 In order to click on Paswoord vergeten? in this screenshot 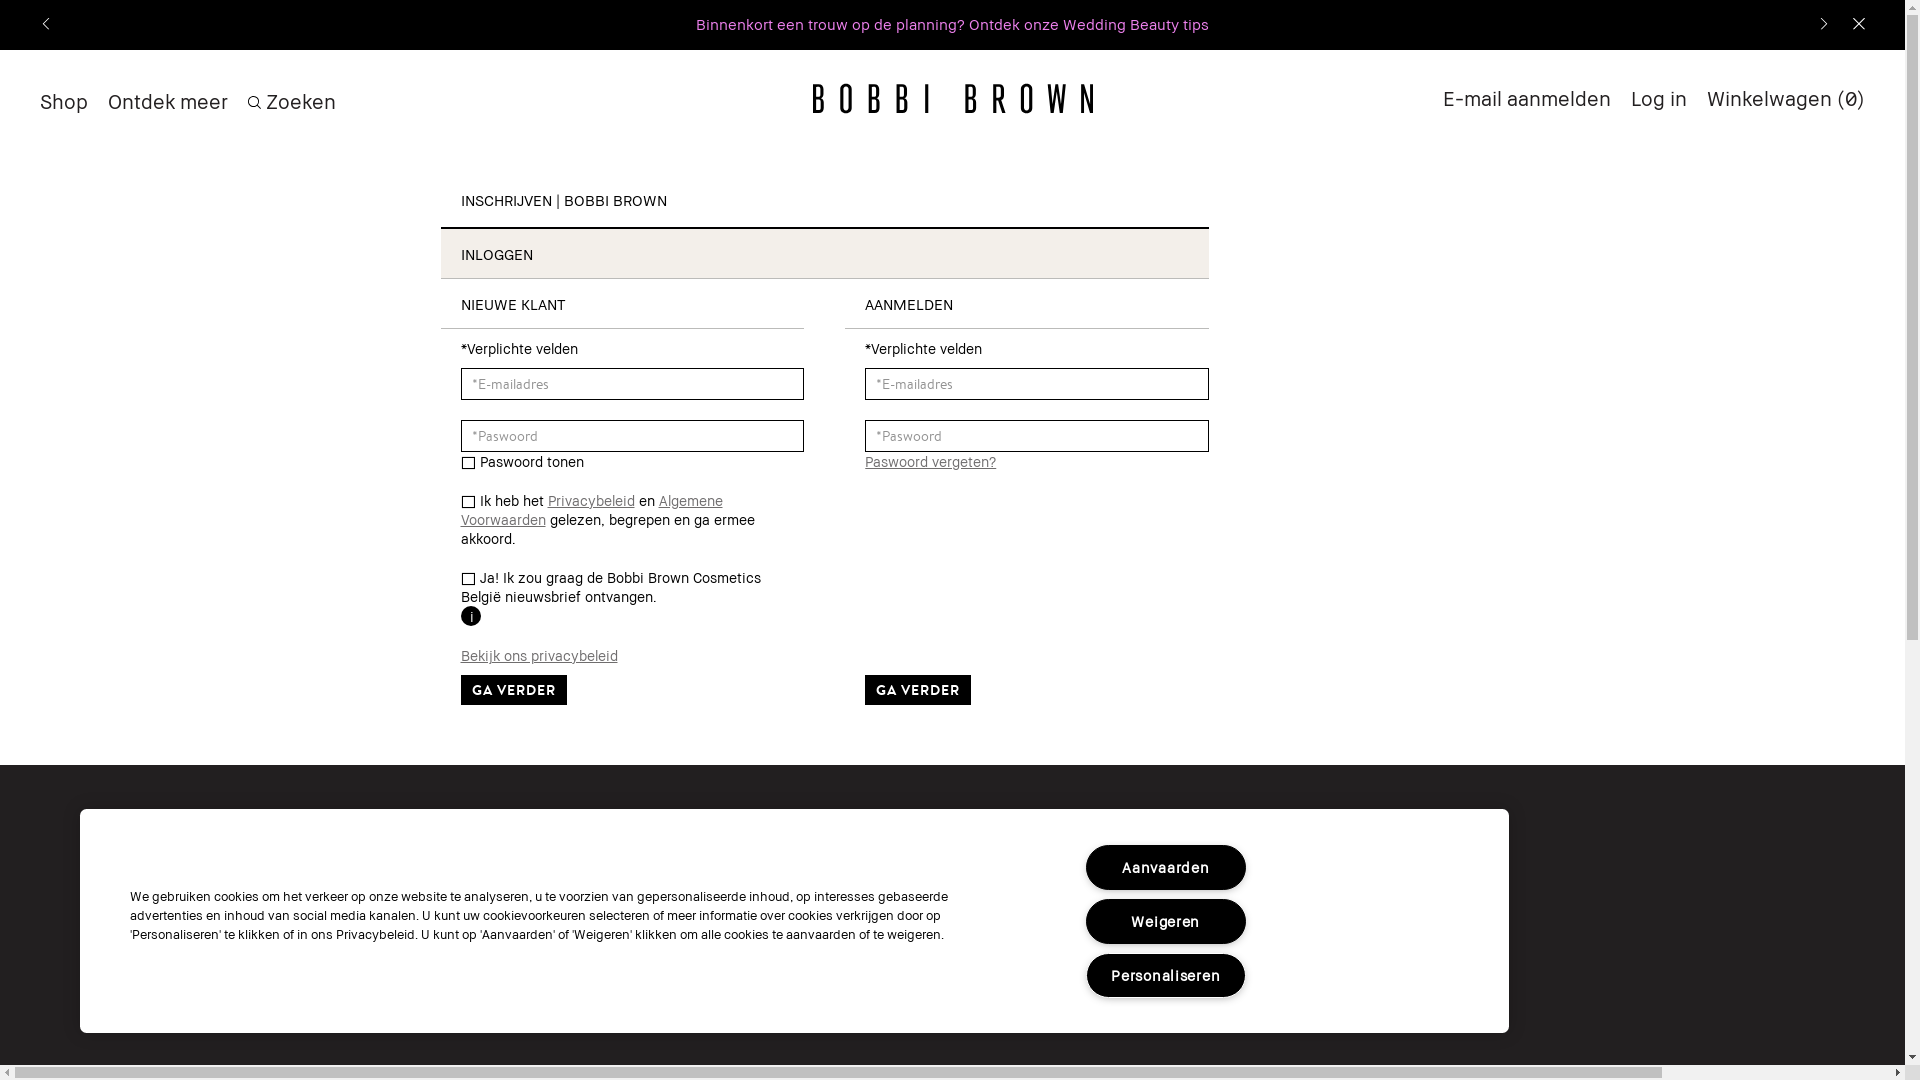, I will do `click(930, 460)`.